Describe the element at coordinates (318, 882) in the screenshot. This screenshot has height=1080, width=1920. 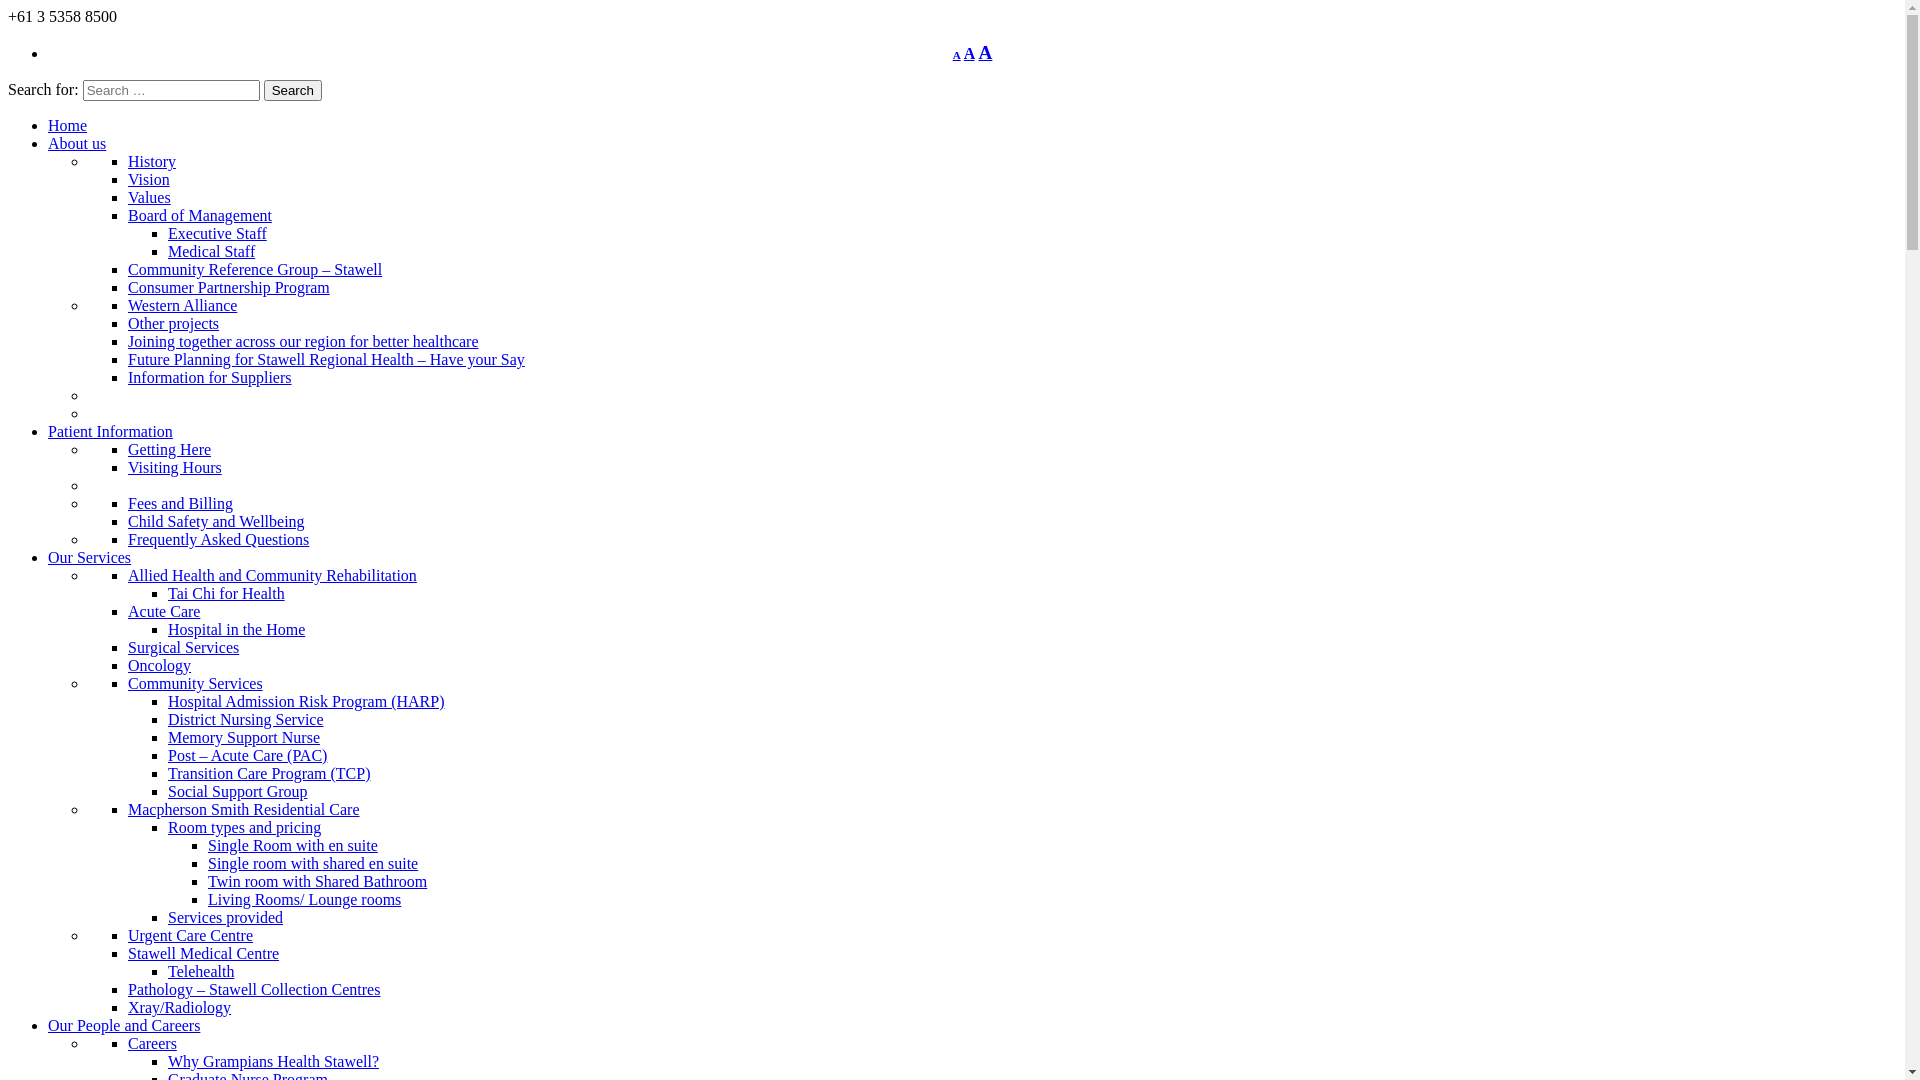
I see `Twin room with Shared Bathroom` at that location.